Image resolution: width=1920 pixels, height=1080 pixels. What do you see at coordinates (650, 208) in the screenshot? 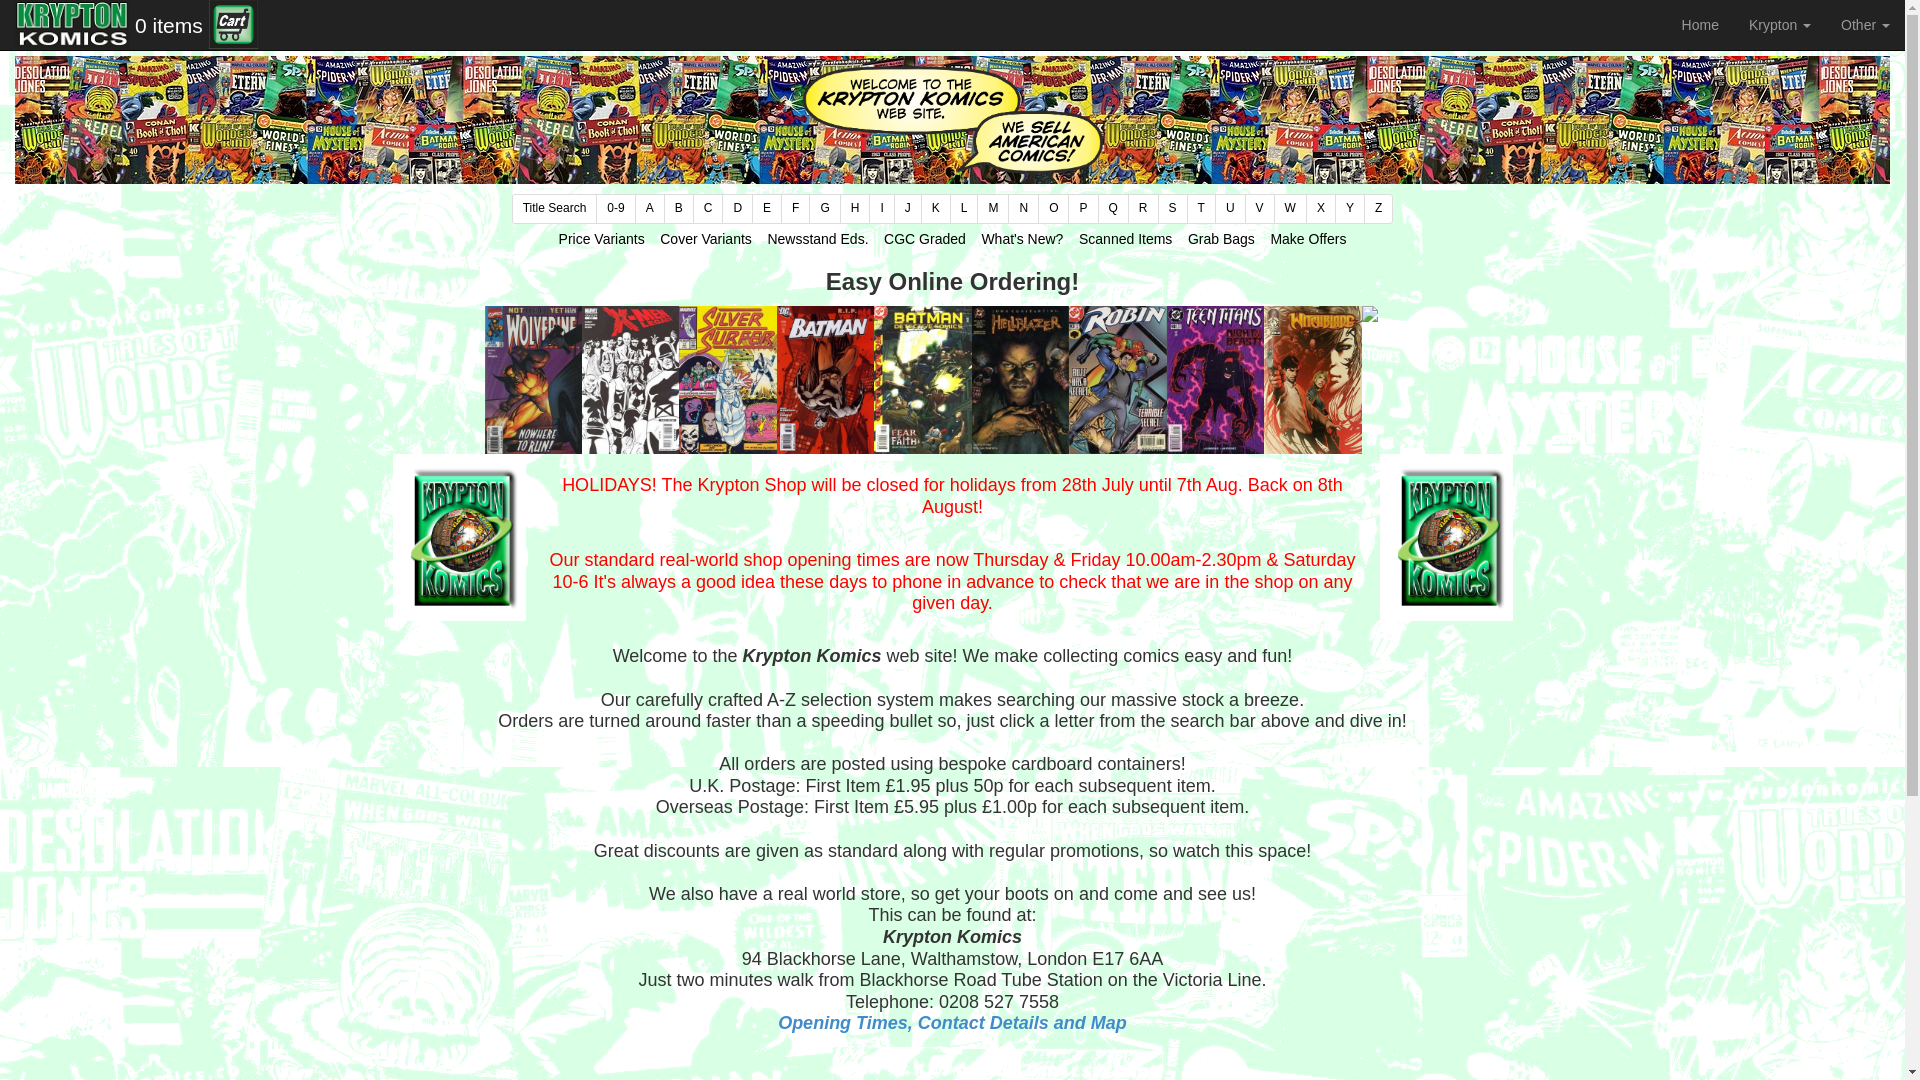
I see `A` at bounding box center [650, 208].